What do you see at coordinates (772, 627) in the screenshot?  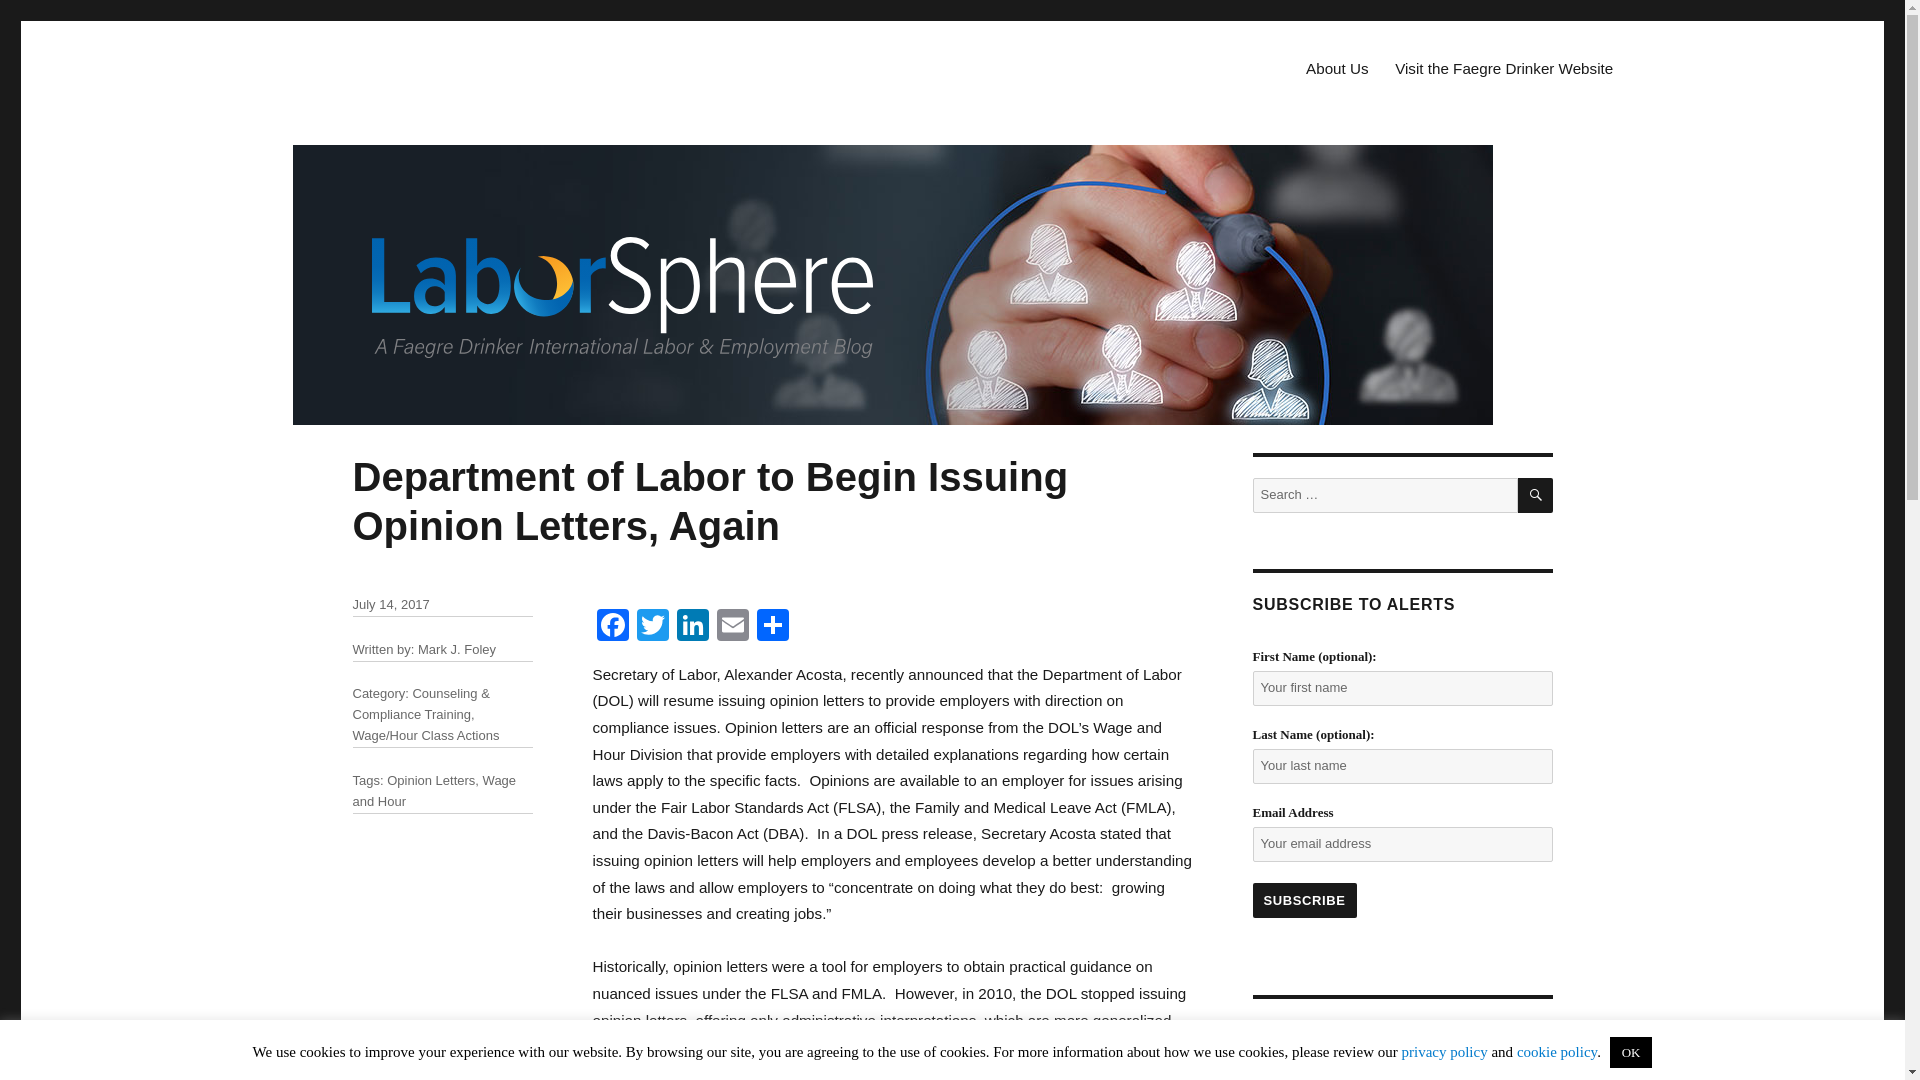 I see `Share` at bounding box center [772, 627].